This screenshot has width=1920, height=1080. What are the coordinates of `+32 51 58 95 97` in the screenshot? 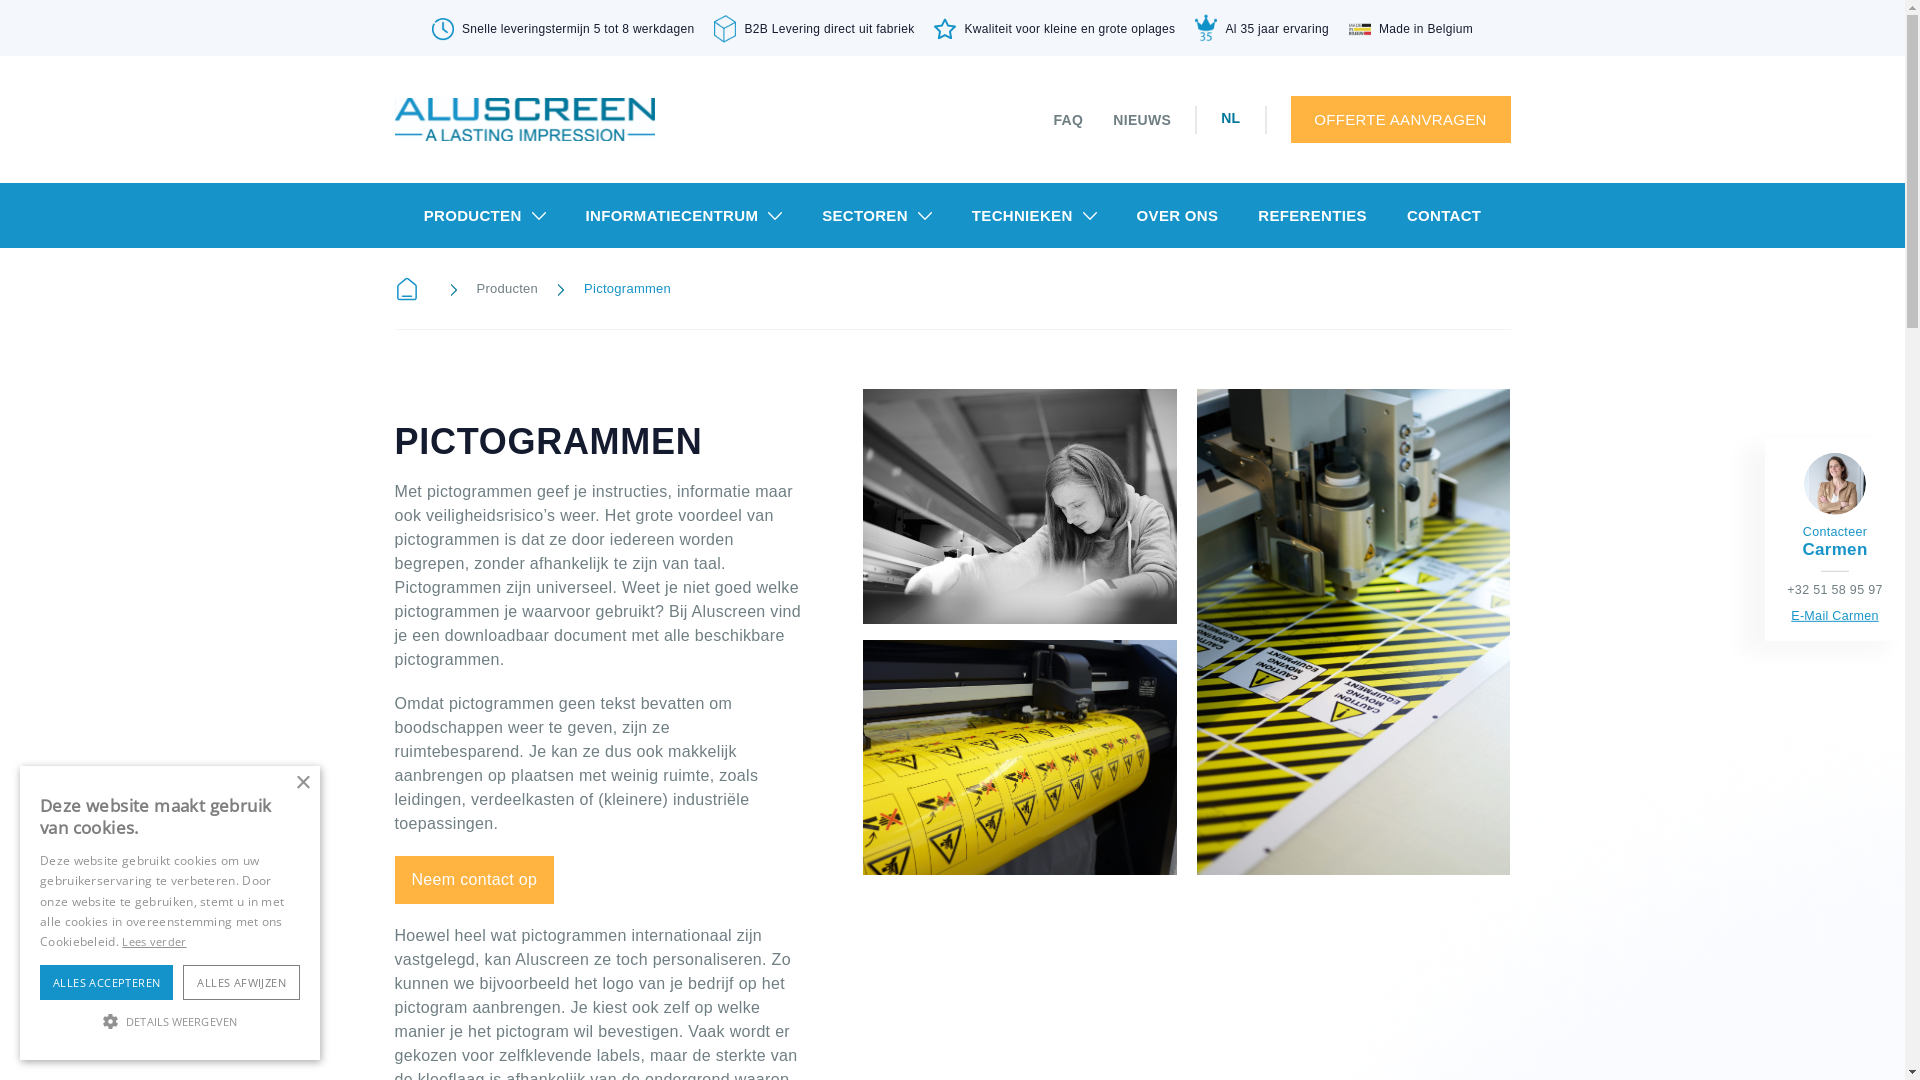 It's located at (1835, 590).